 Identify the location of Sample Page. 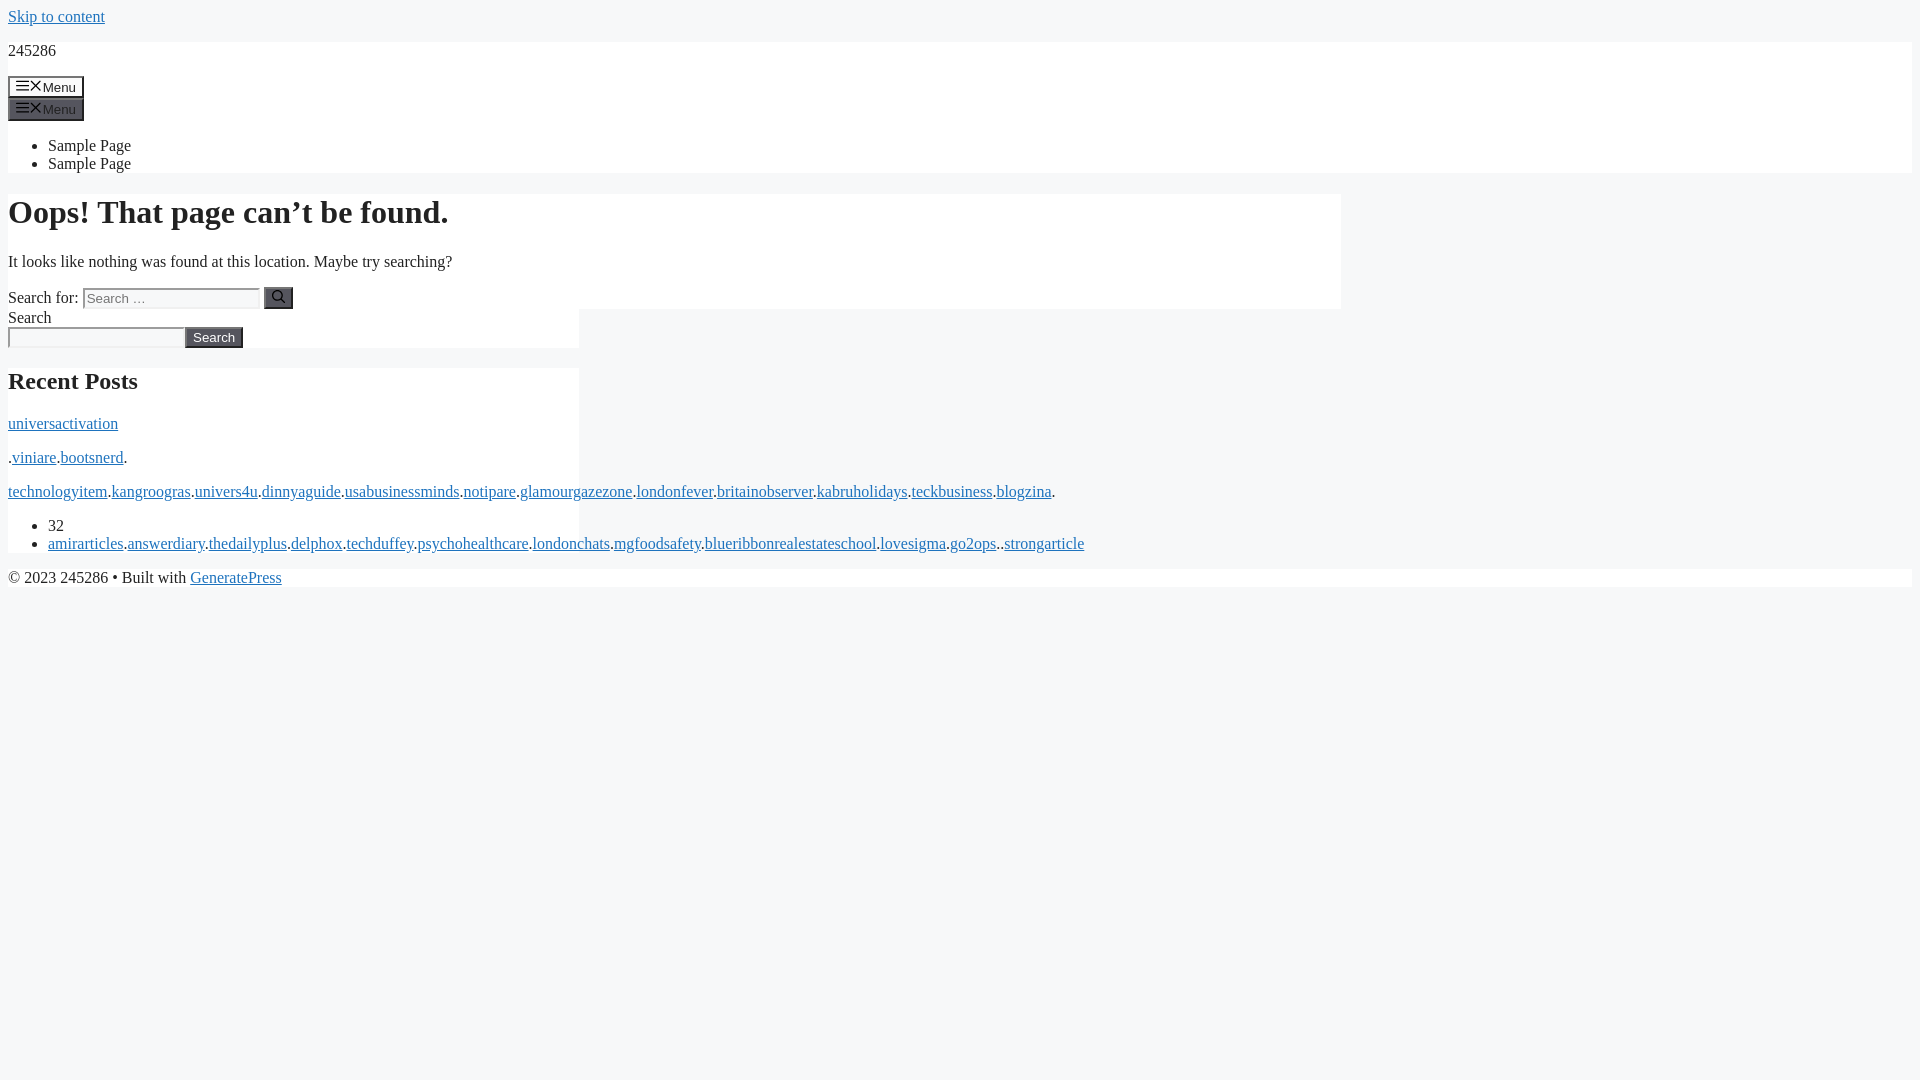
(90, 146).